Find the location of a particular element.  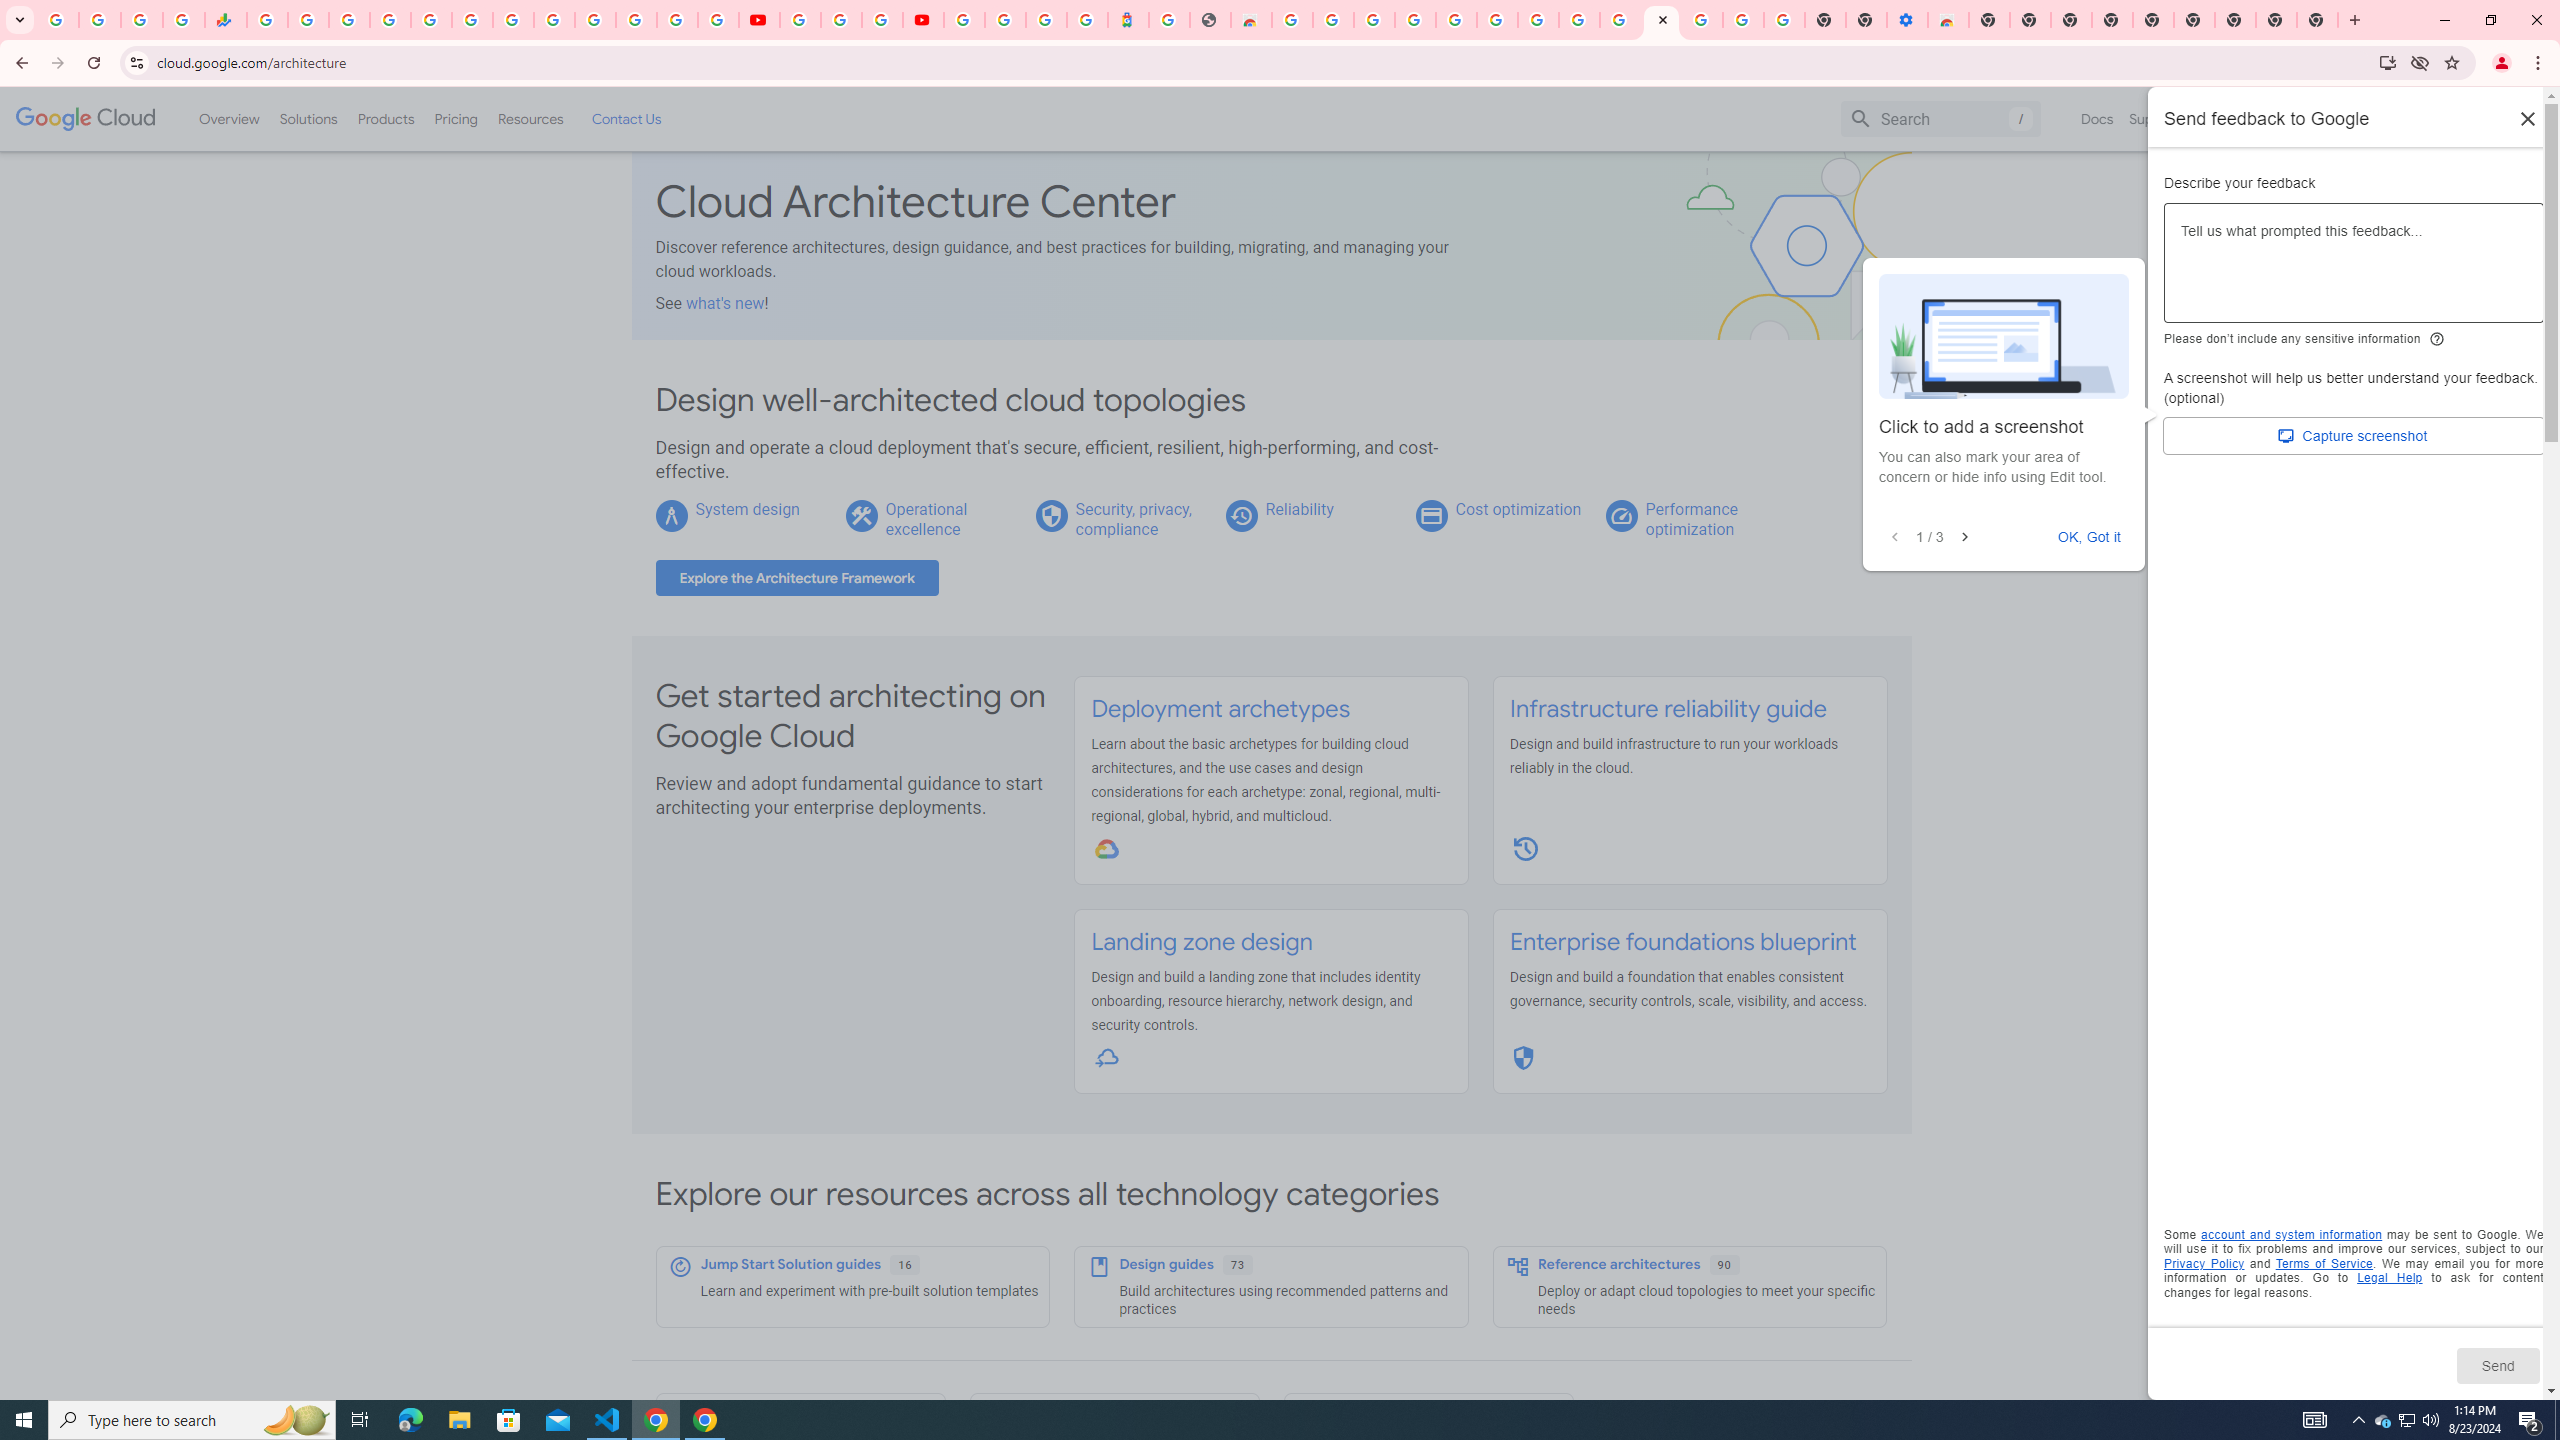

Performance optimization is located at coordinates (1692, 518).